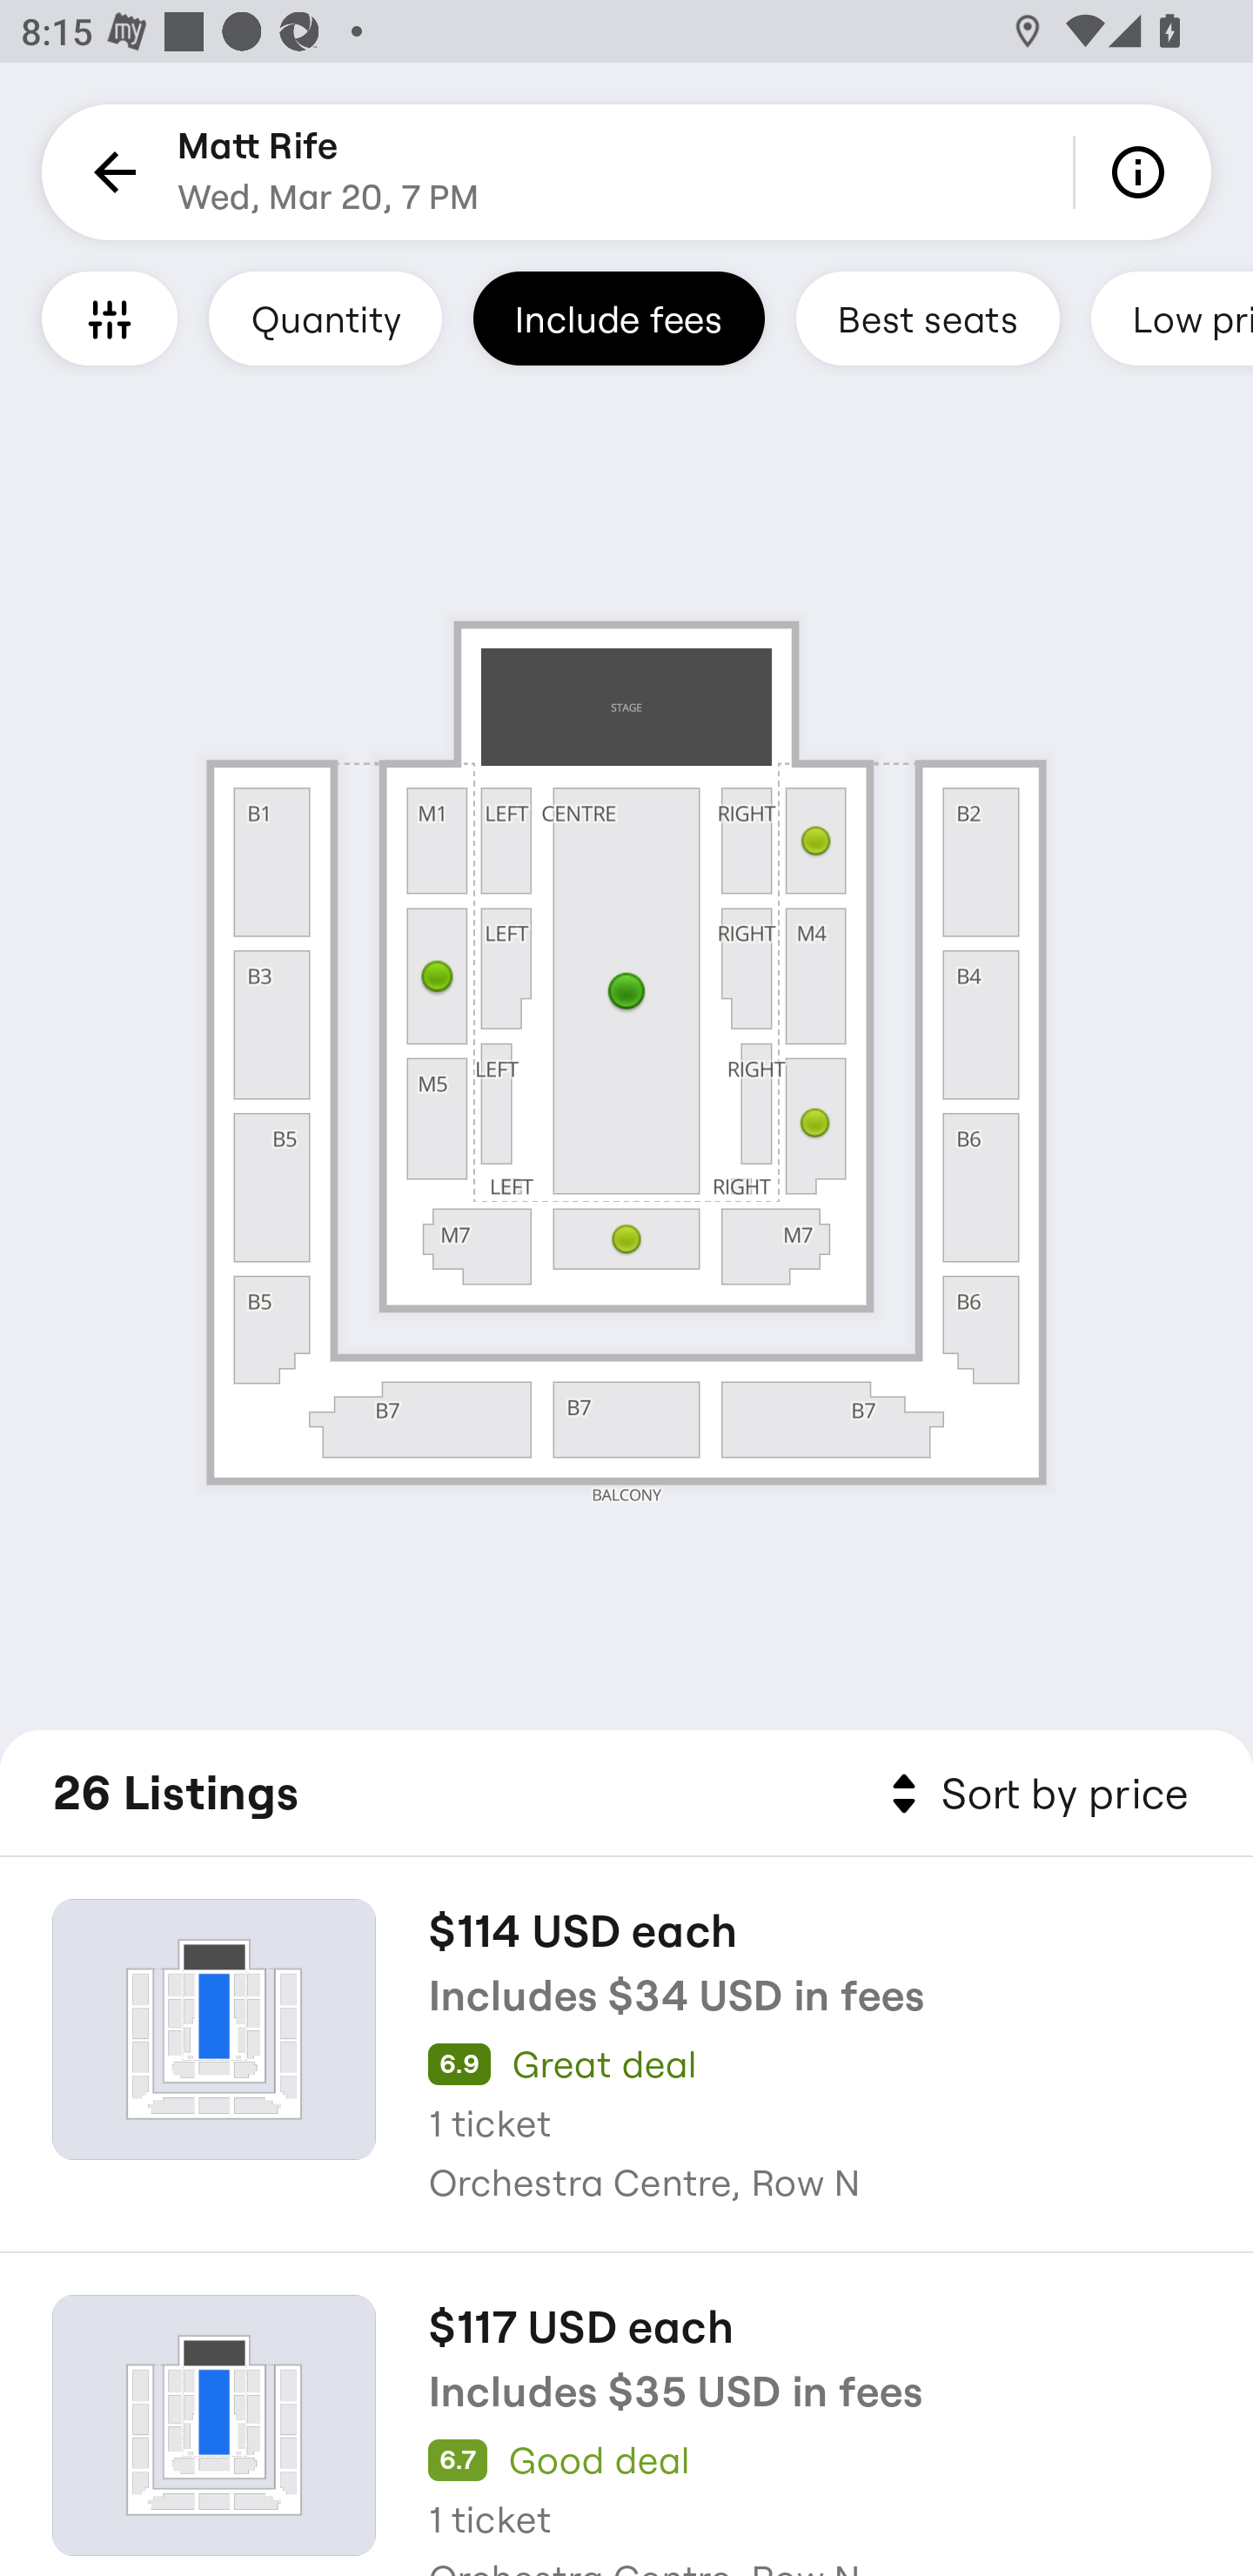 The height and width of the screenshot is (2576, 1253). What do you see at coordinates (619, 318) in the screenshot?
I see `Include fees` at bounding box center [619, 318].